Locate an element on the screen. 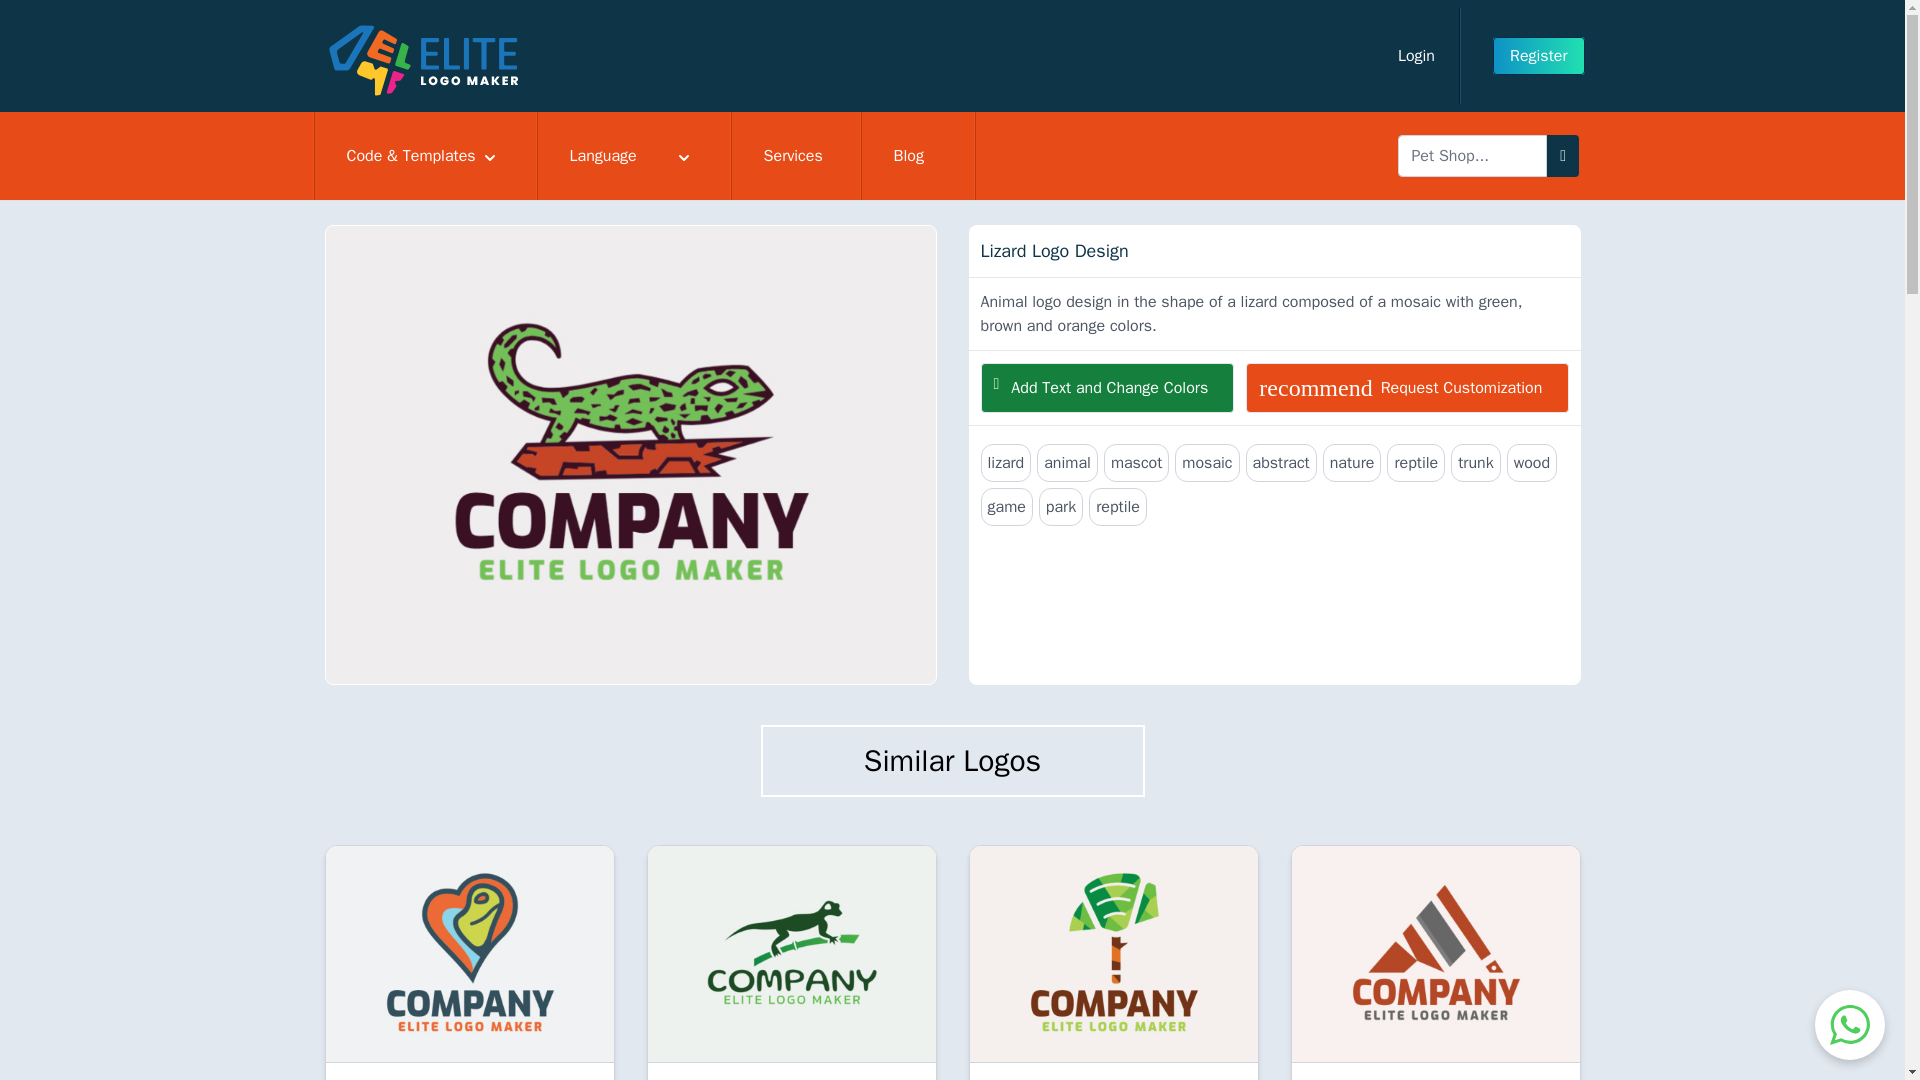 The width and height of the screenshot is (1920, 1080). reptile is located at coordinates (1416, 462).